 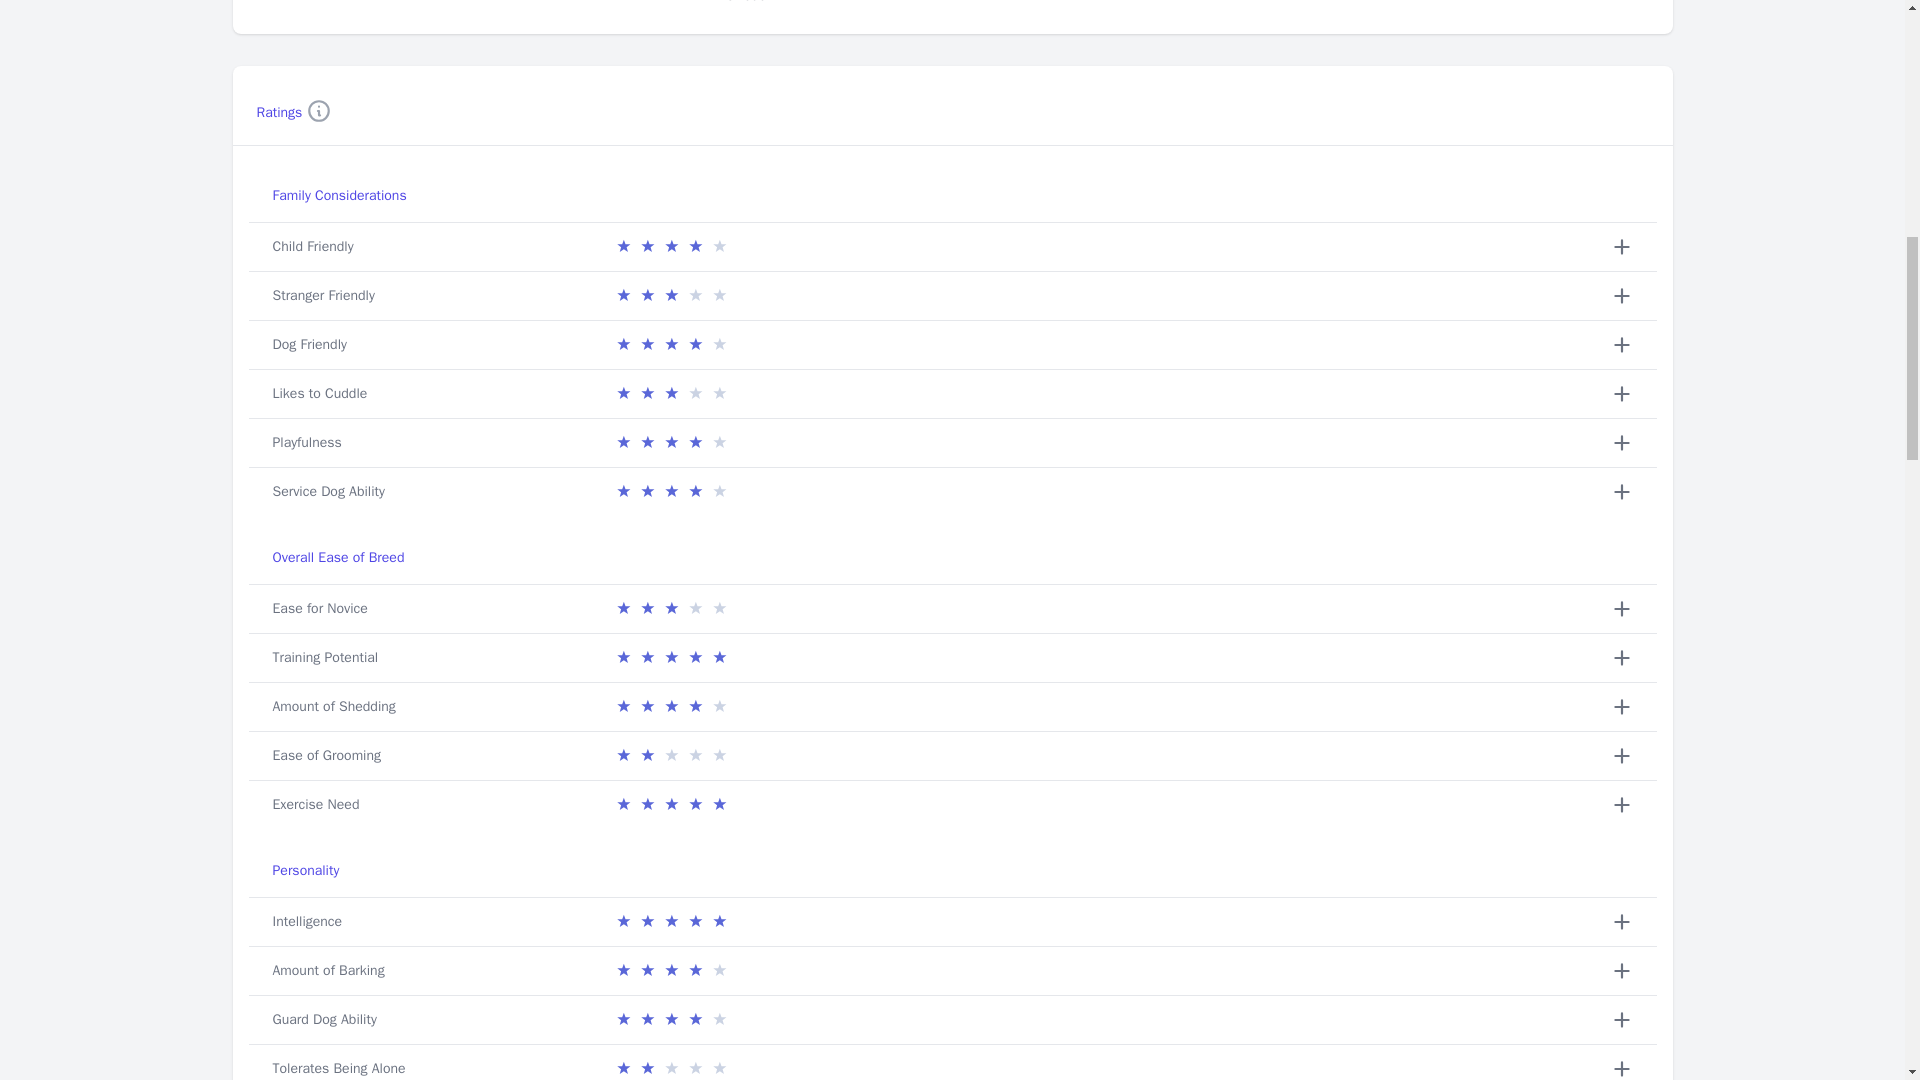 I want to click on 5 Stars, so click(x=670, y=922).